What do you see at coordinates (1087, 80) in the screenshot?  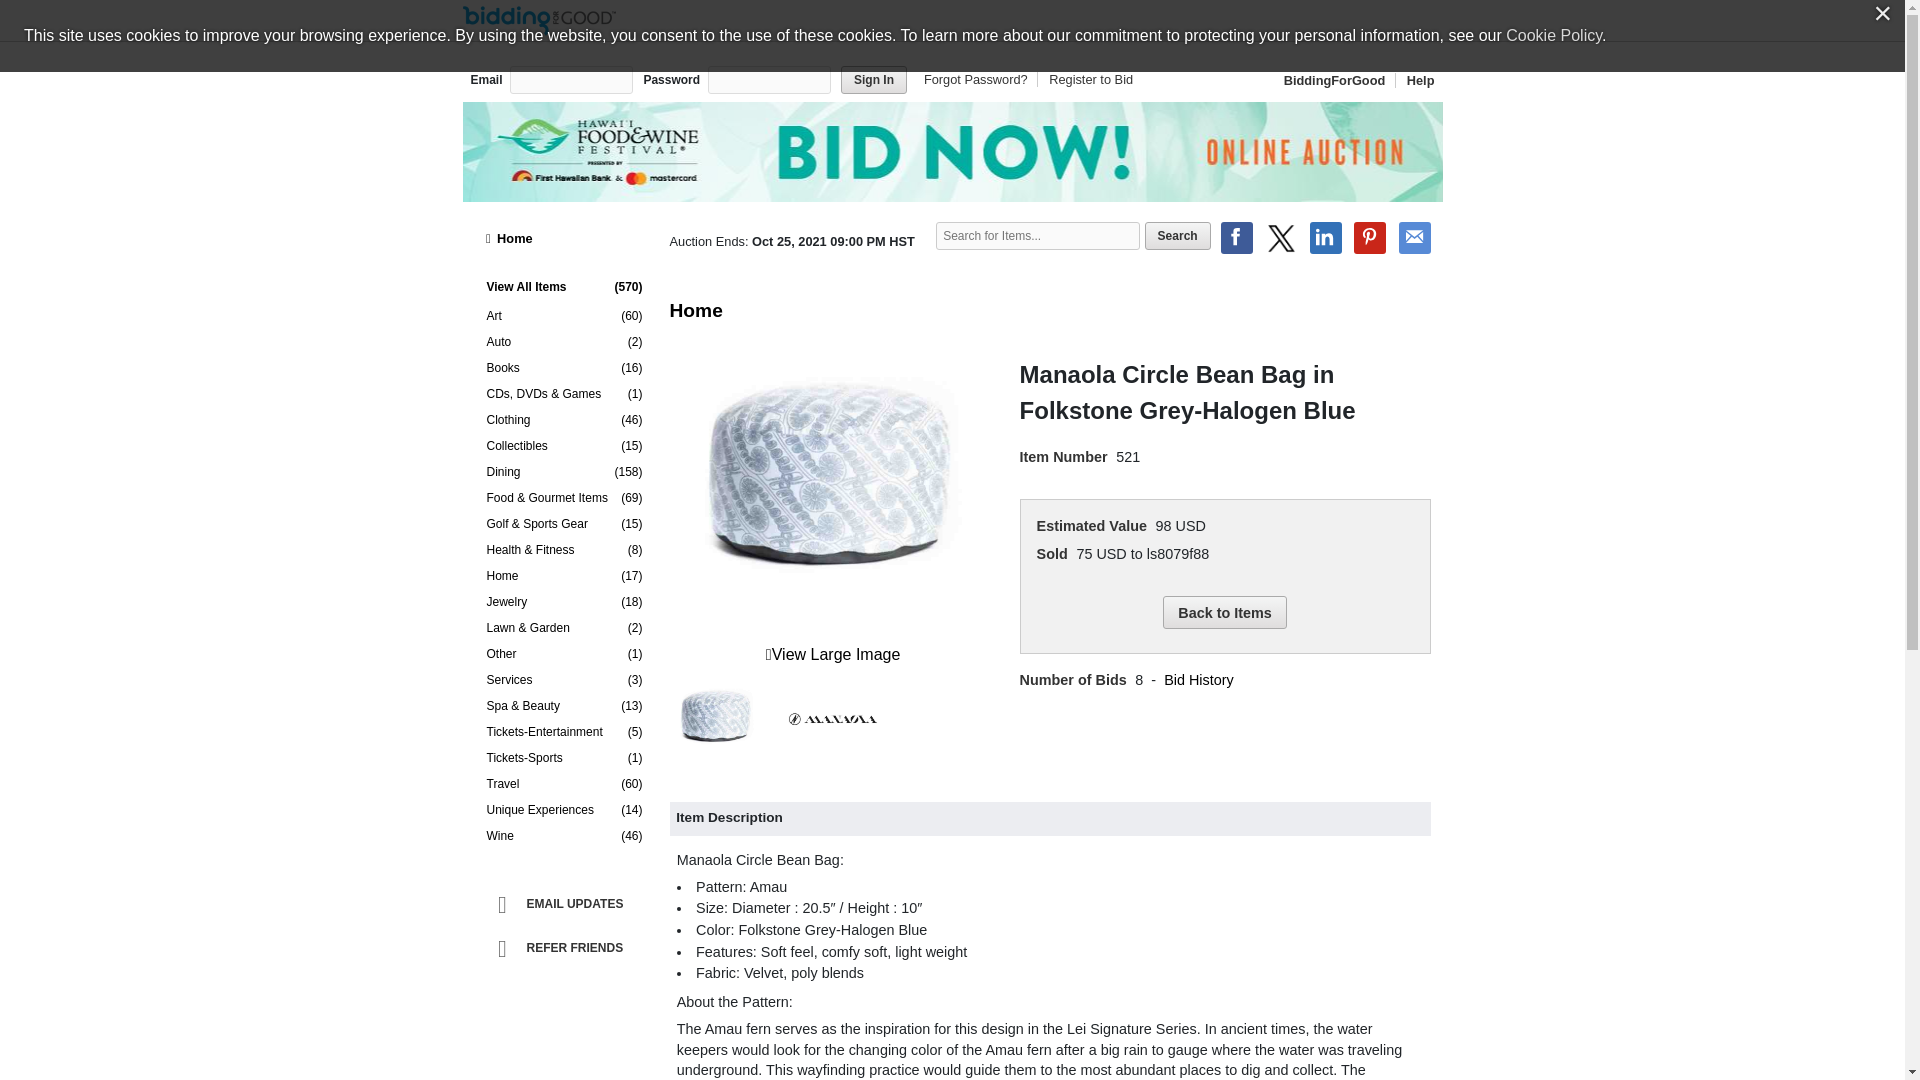 I see `Register to Bid` at bounding box center [1087, 80].